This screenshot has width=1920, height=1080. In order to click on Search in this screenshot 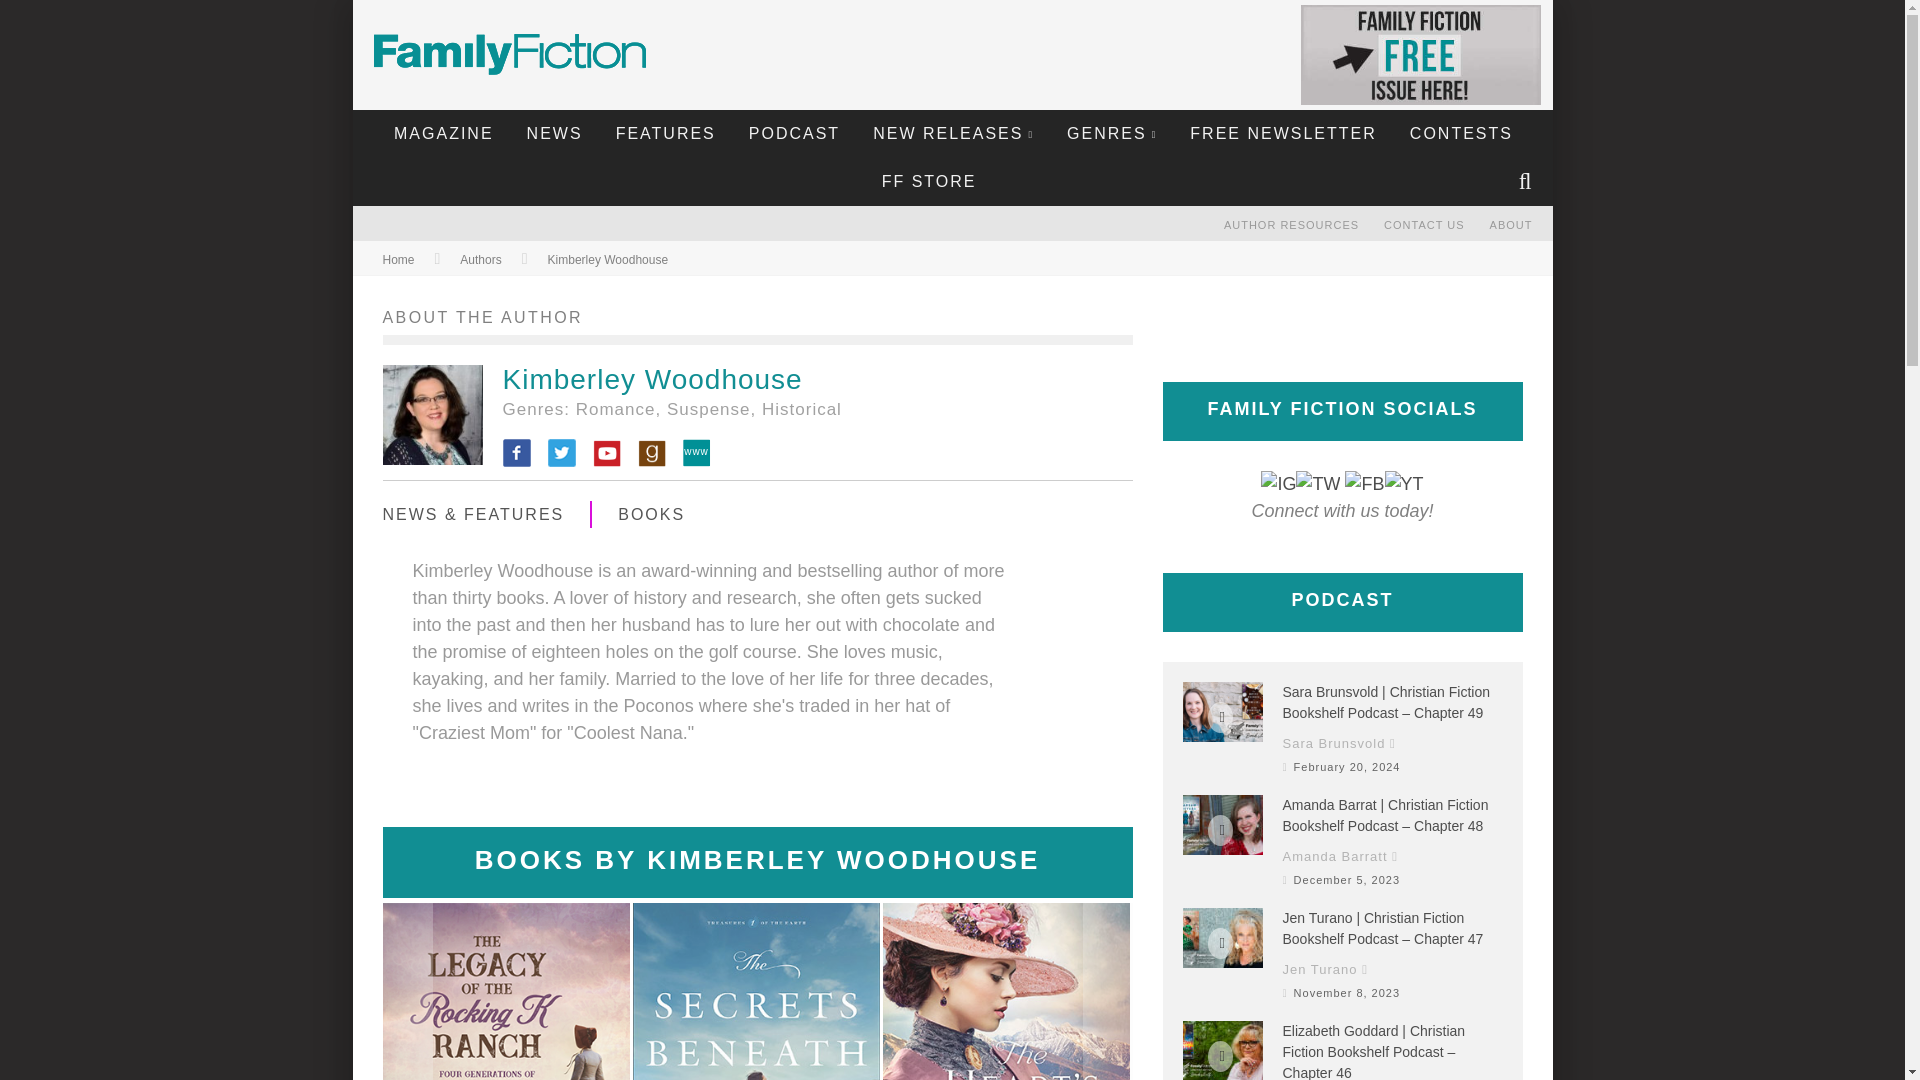, I will do `click(1527, 182)`.